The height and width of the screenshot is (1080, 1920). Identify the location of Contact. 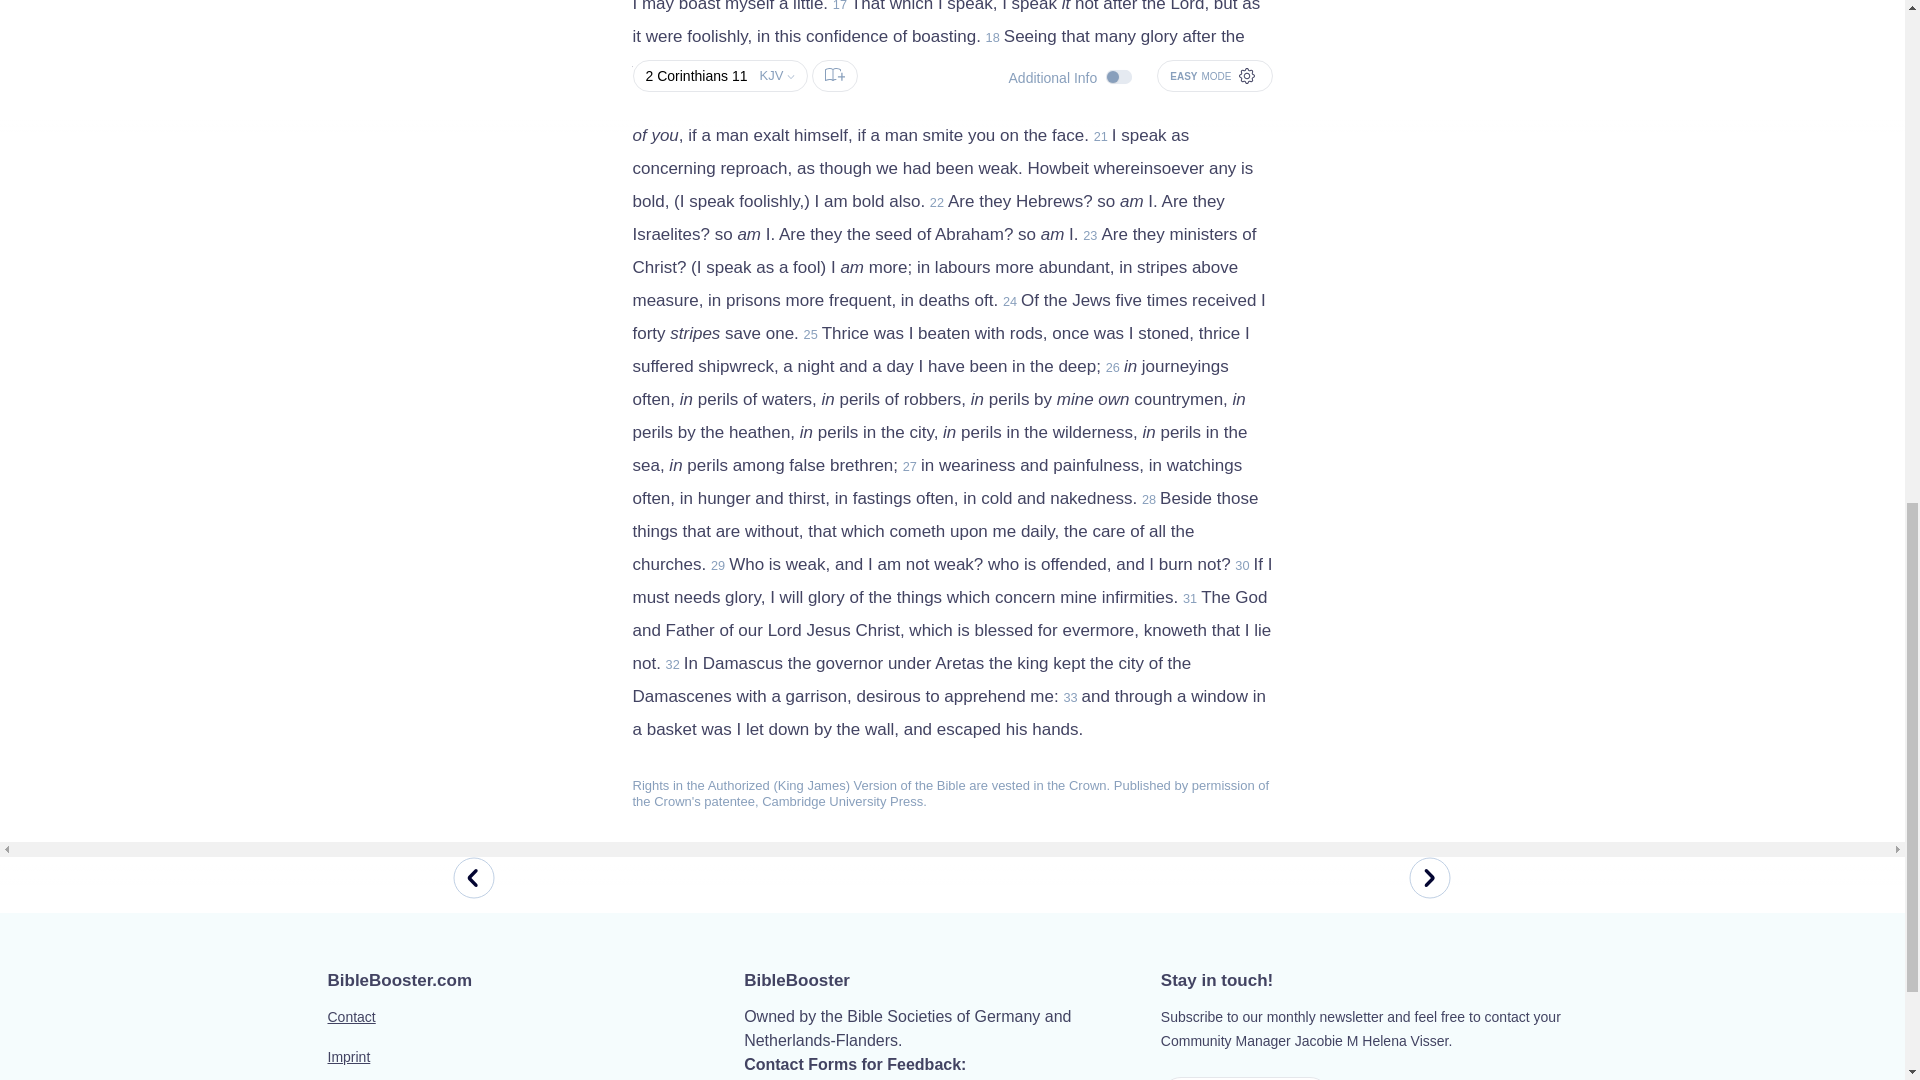
(536, 1028).